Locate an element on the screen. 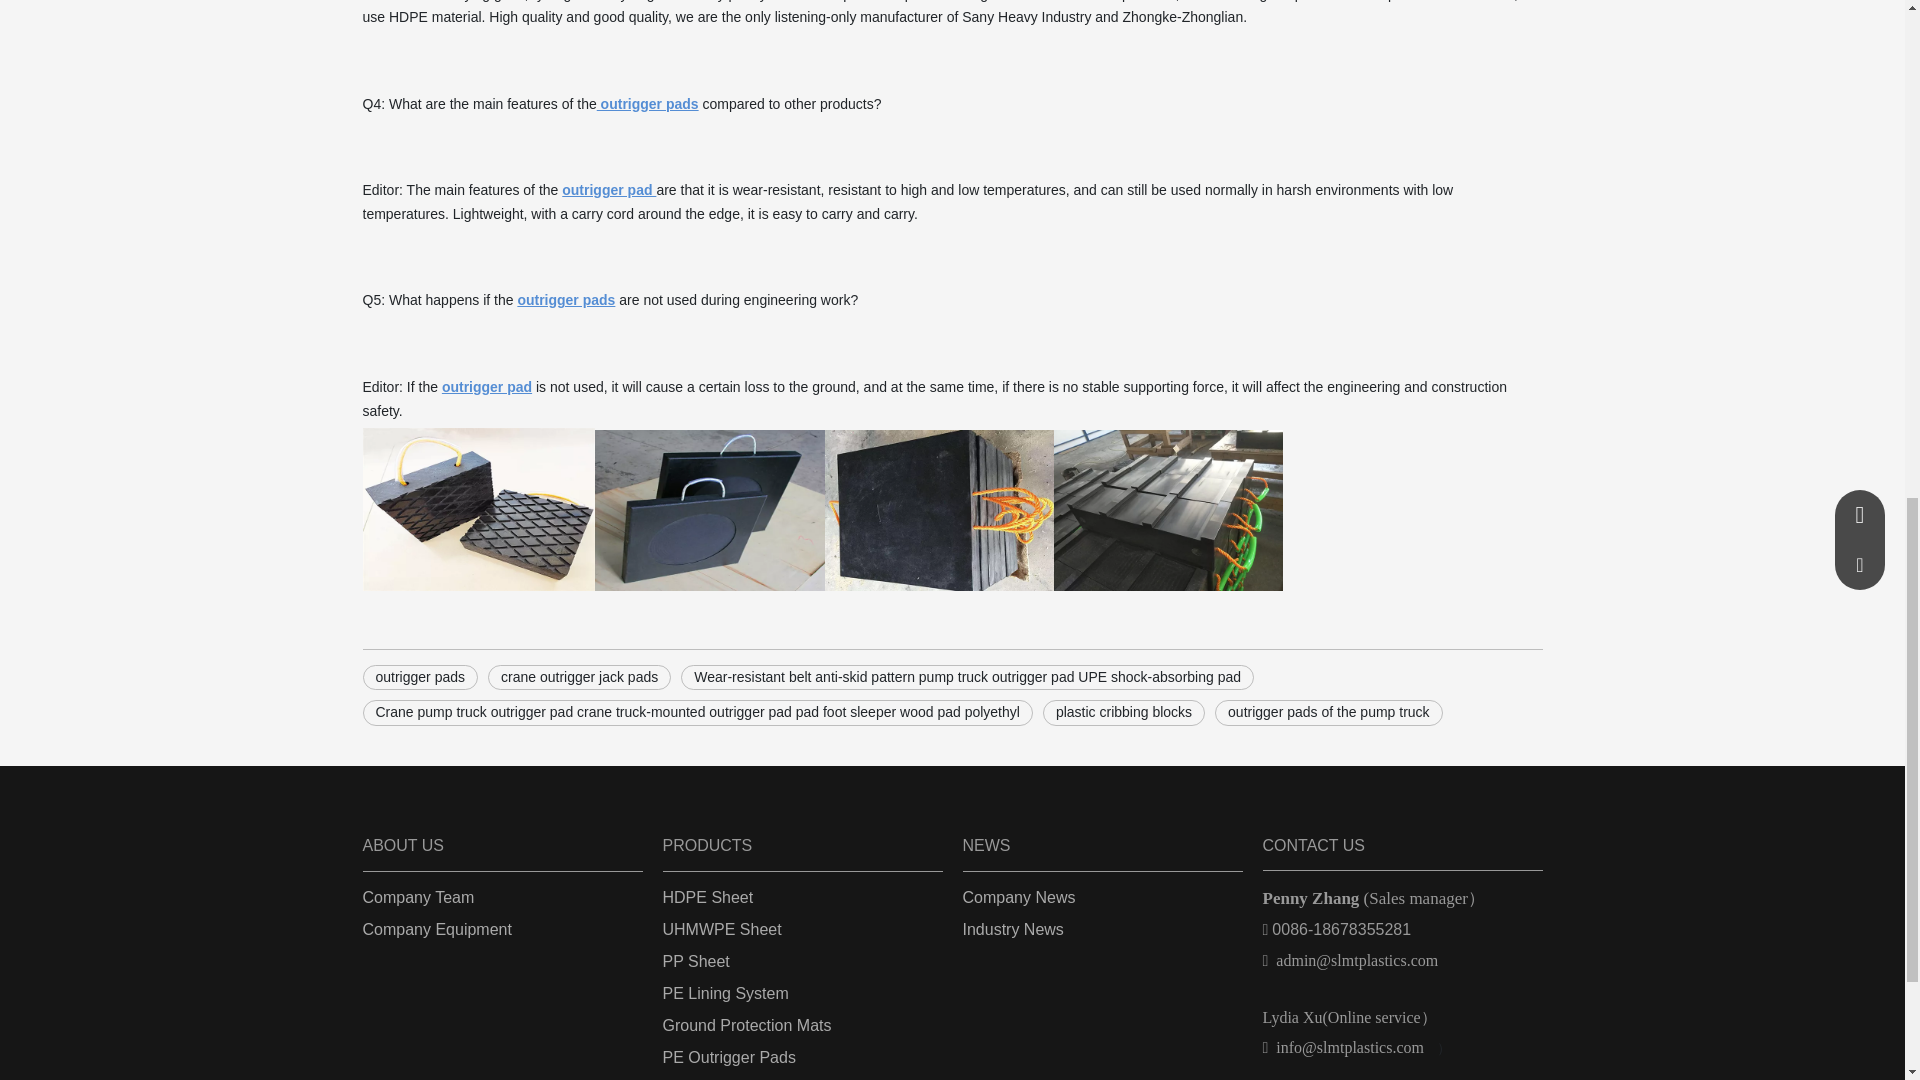  Company Equipment is located at coordinates (436, 930).